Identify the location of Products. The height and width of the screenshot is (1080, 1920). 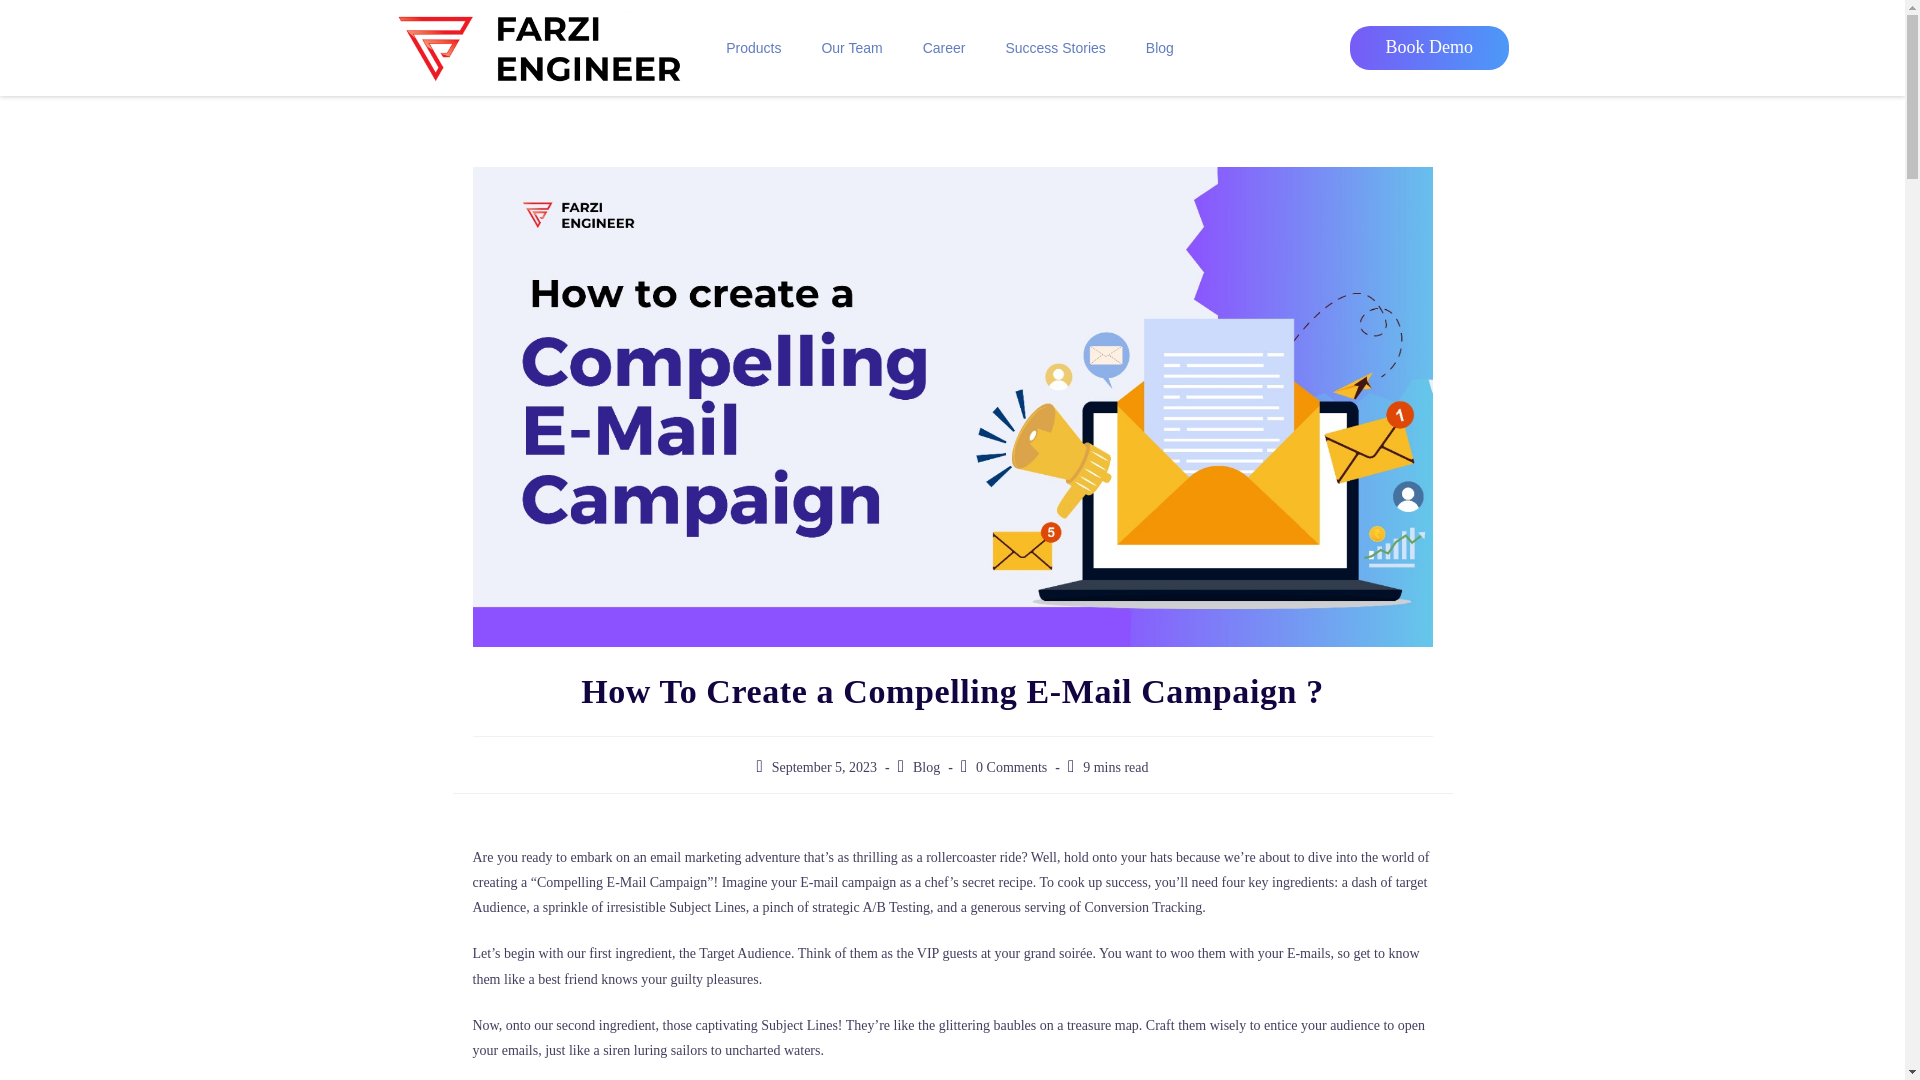
(753, 48).